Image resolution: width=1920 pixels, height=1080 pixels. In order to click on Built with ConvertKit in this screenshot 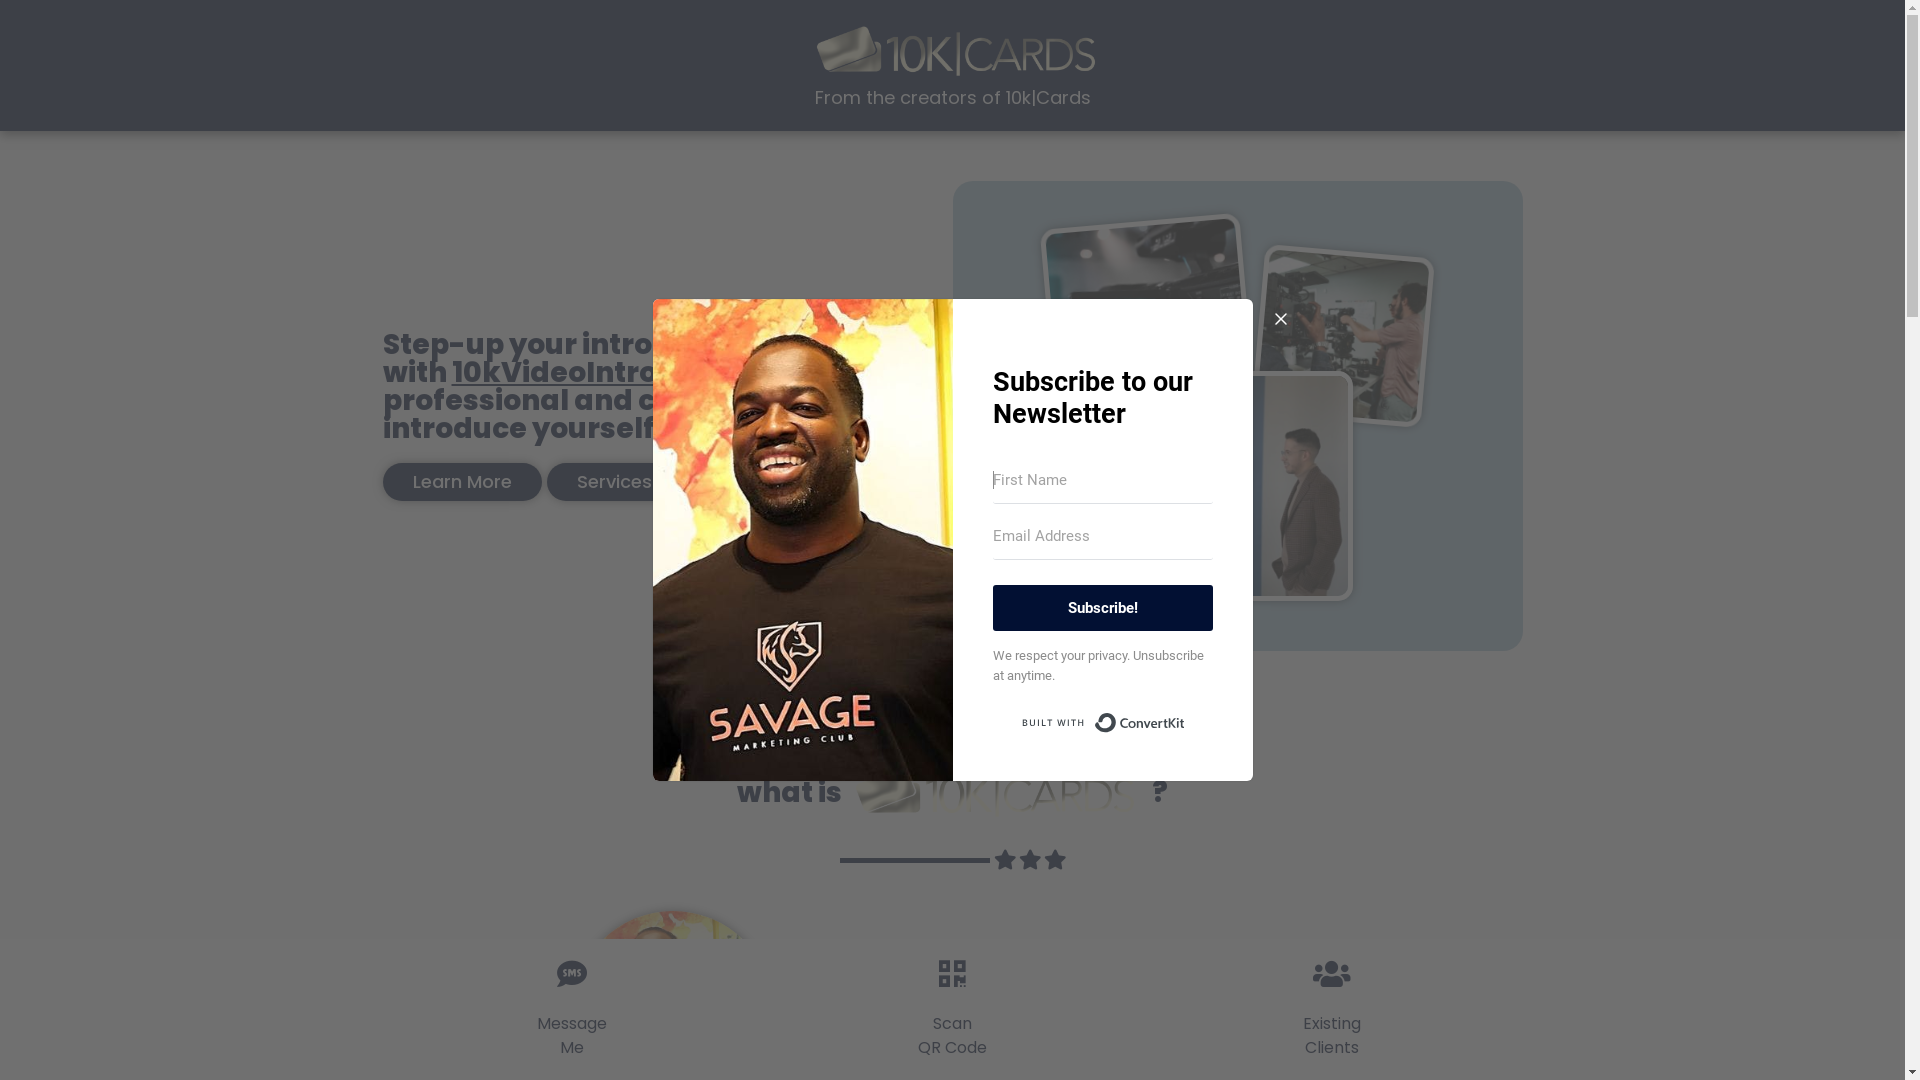, I will do `click(1103, 723)`.